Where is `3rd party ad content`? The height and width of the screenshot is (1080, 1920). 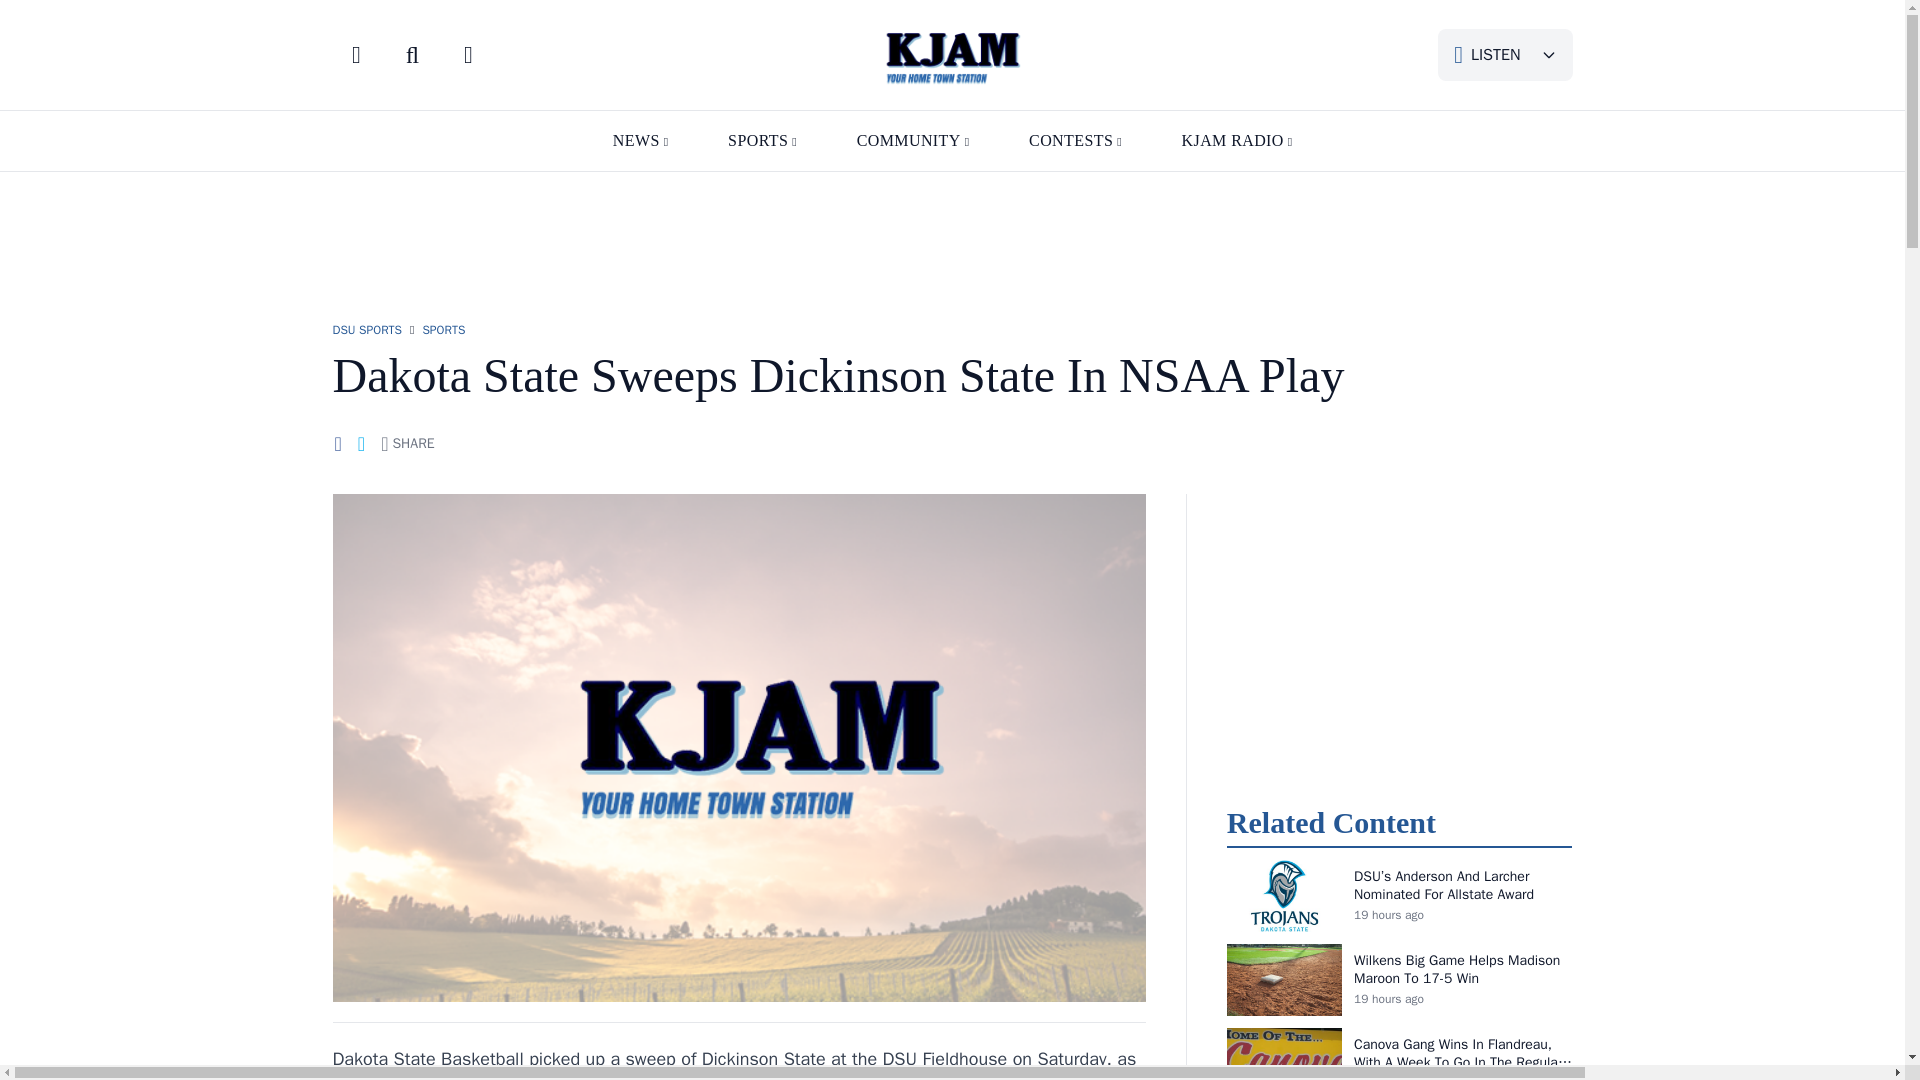 3rd party ad content is located at coordinates (1399, 638).